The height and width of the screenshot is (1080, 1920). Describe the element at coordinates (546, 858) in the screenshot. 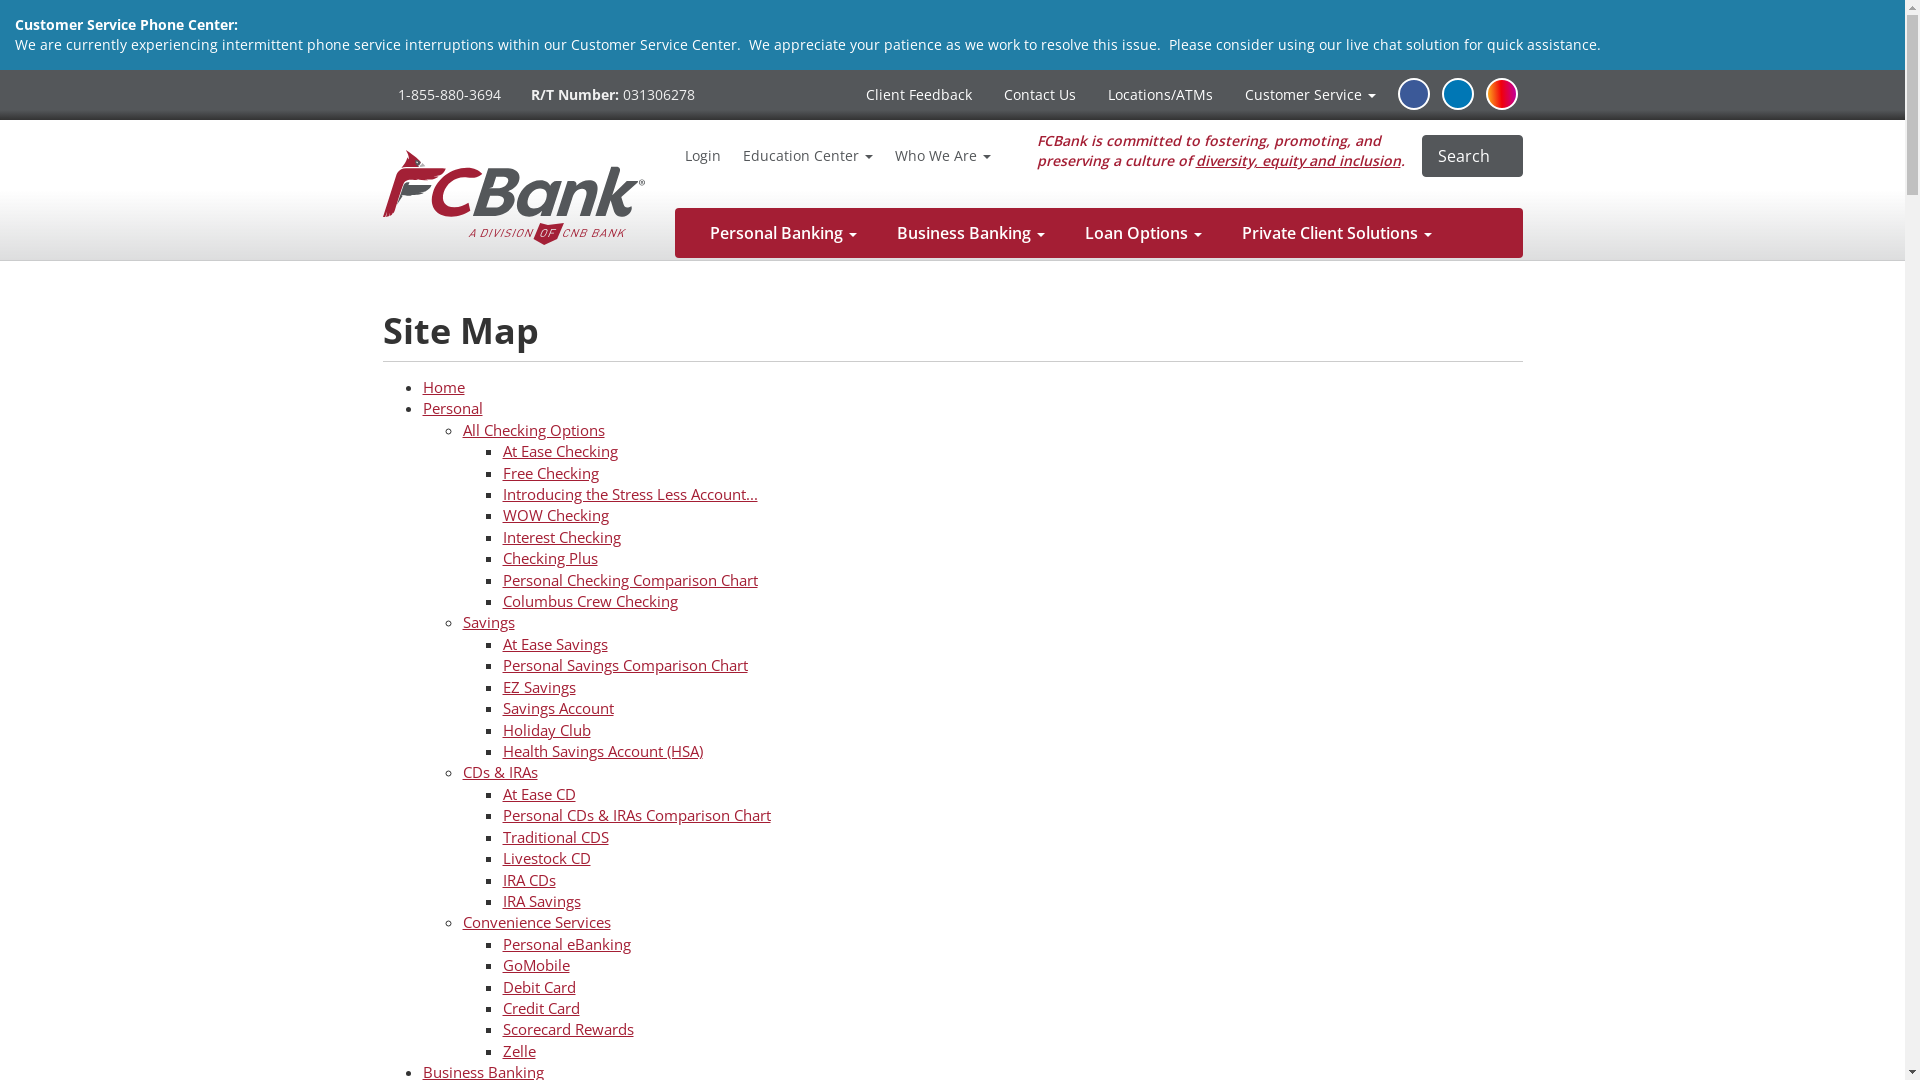

I see `Livestock CD` at that location.